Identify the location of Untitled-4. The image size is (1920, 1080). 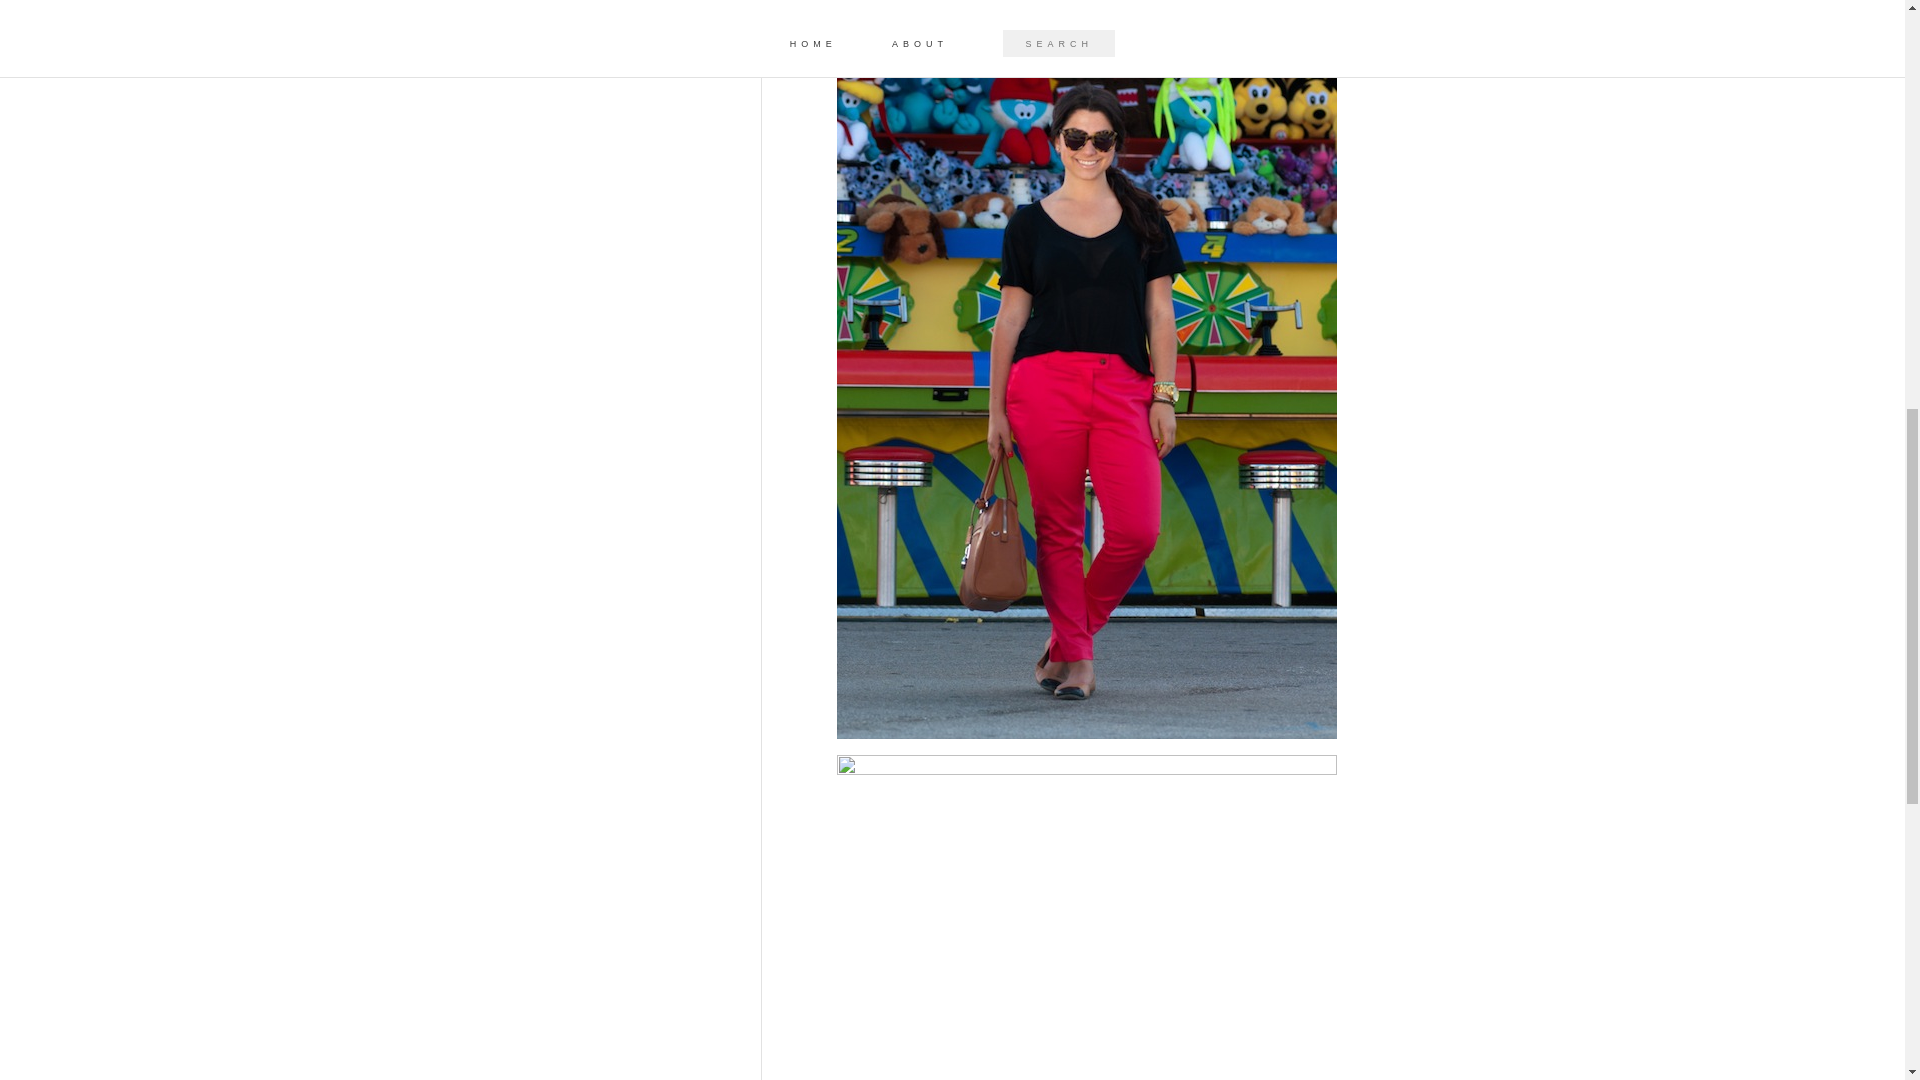
(1086, 917).